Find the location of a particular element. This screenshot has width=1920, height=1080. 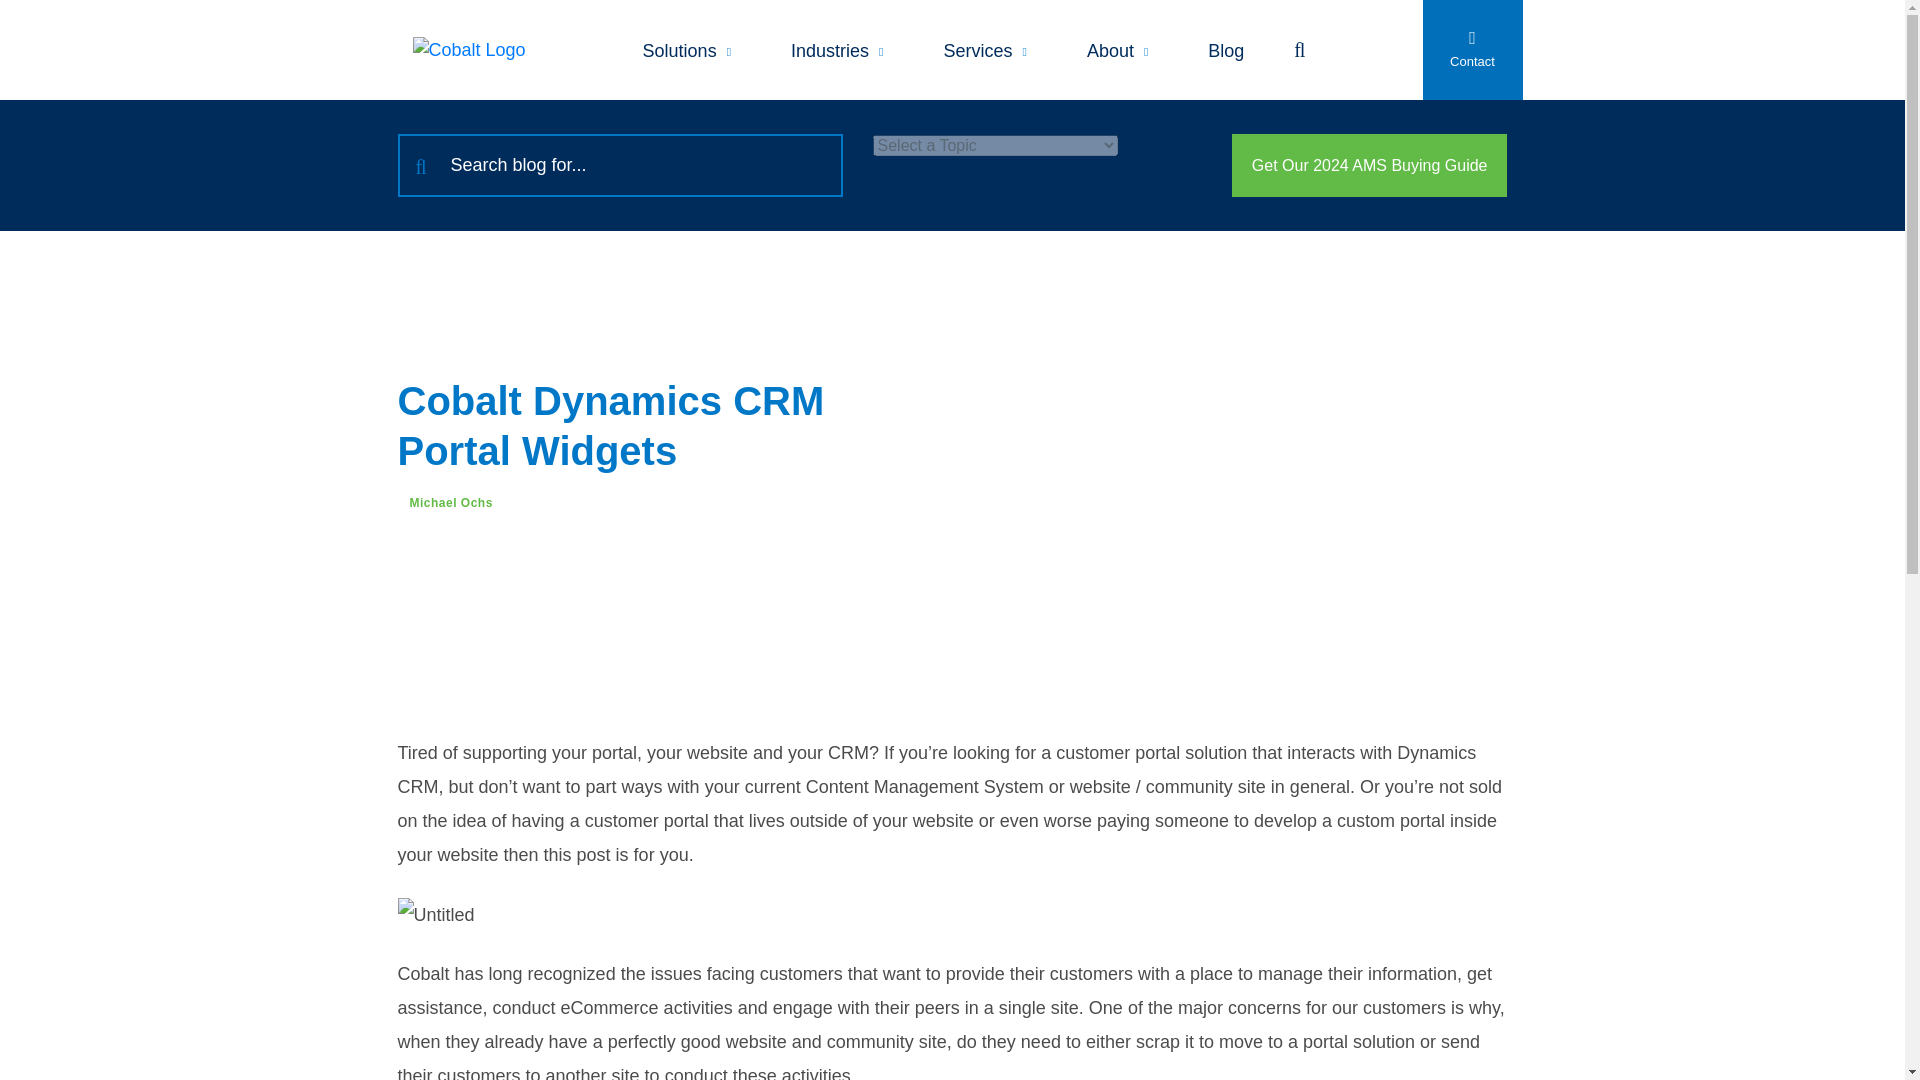

Industries is located at coordinates (836, 50).